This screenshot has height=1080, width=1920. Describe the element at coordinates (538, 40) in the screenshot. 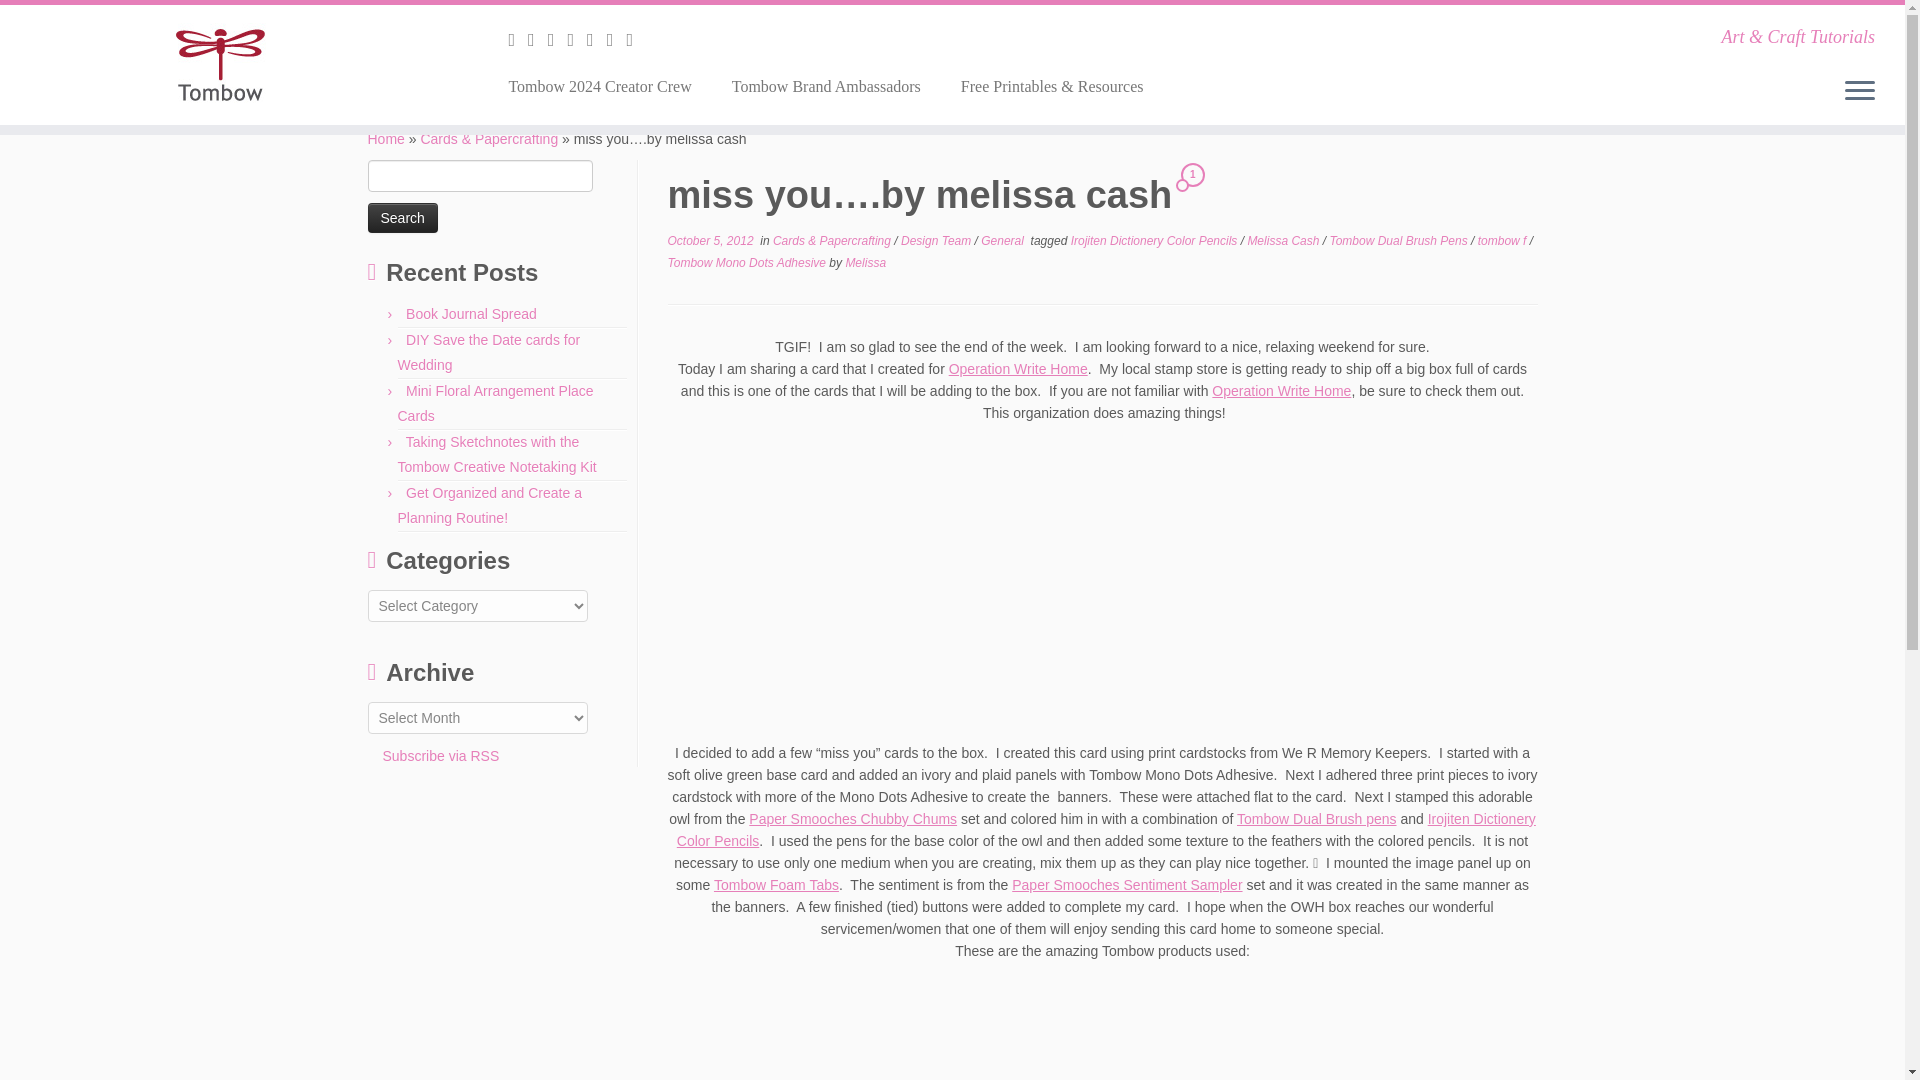

I see `Follow me on Twitter` at that location.